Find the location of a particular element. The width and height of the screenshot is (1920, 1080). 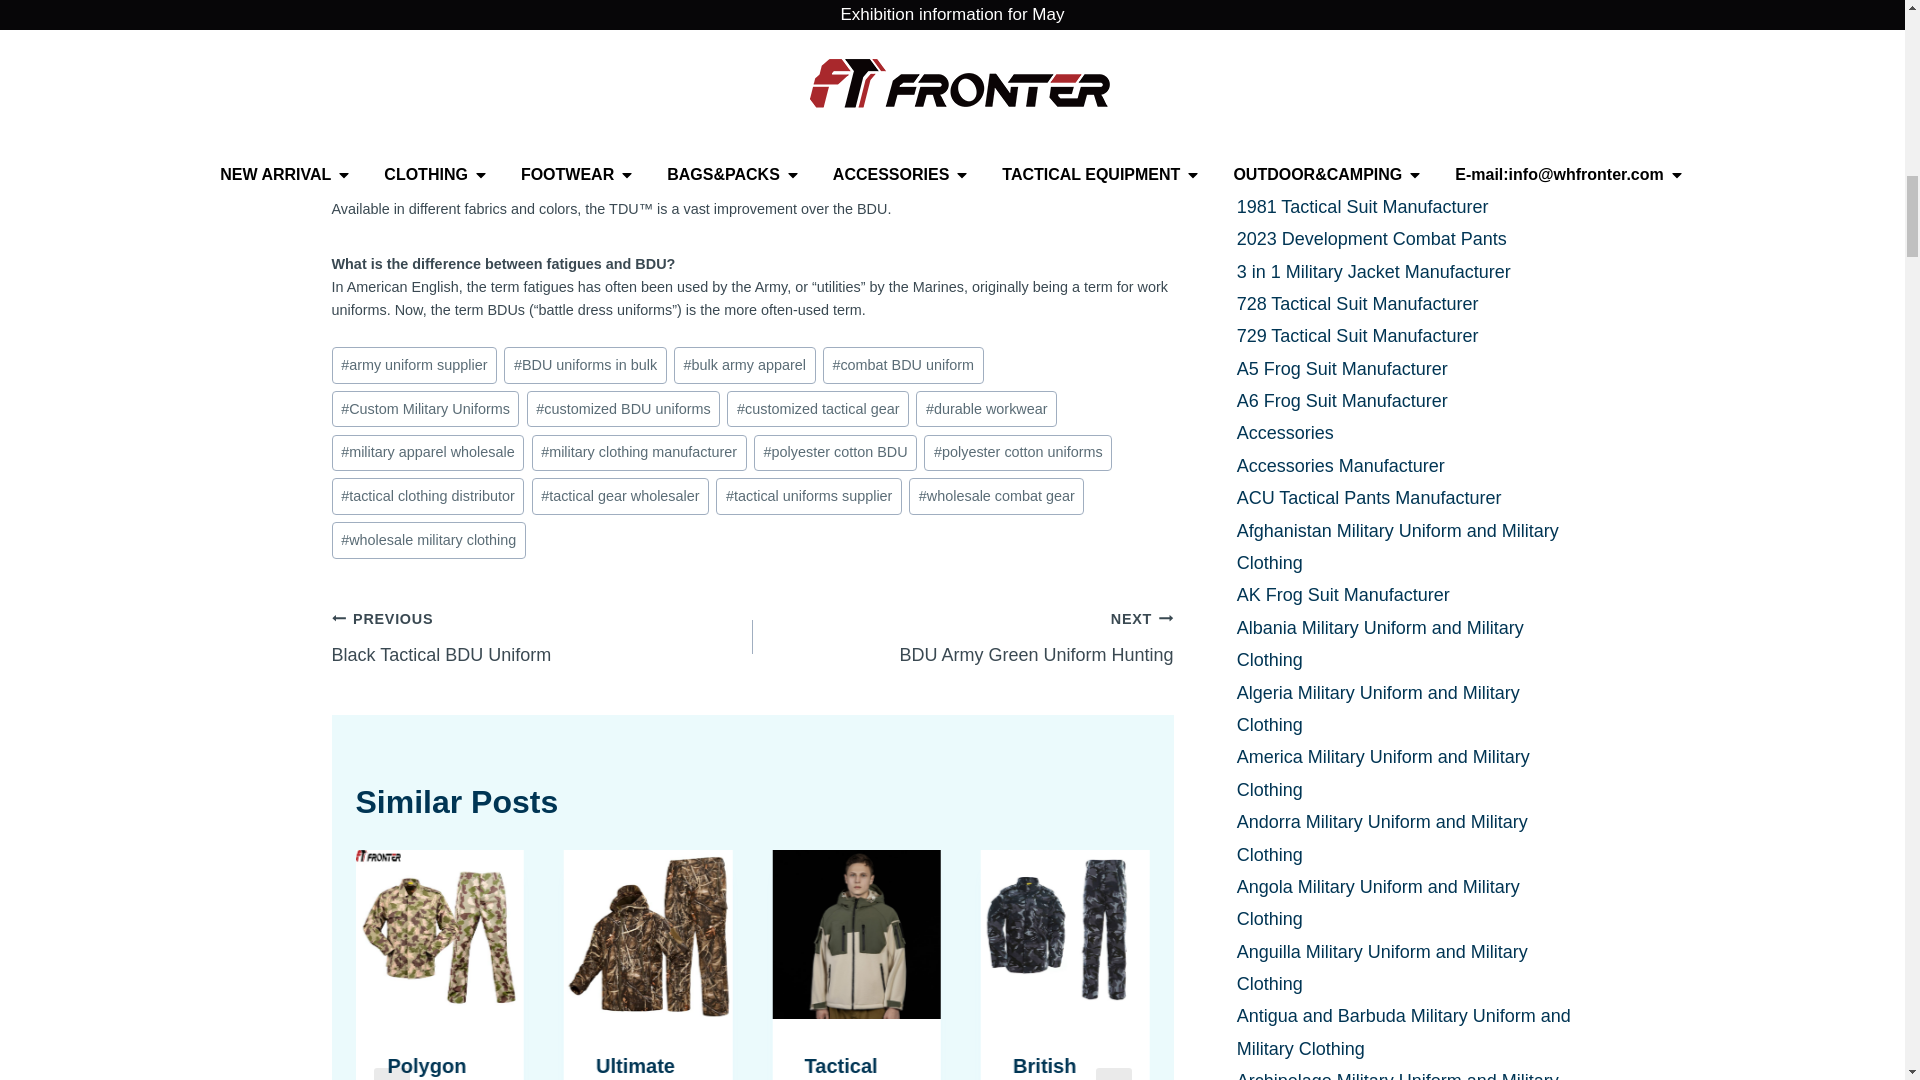

combat BDU uniform is located at coordinates (903, 365).